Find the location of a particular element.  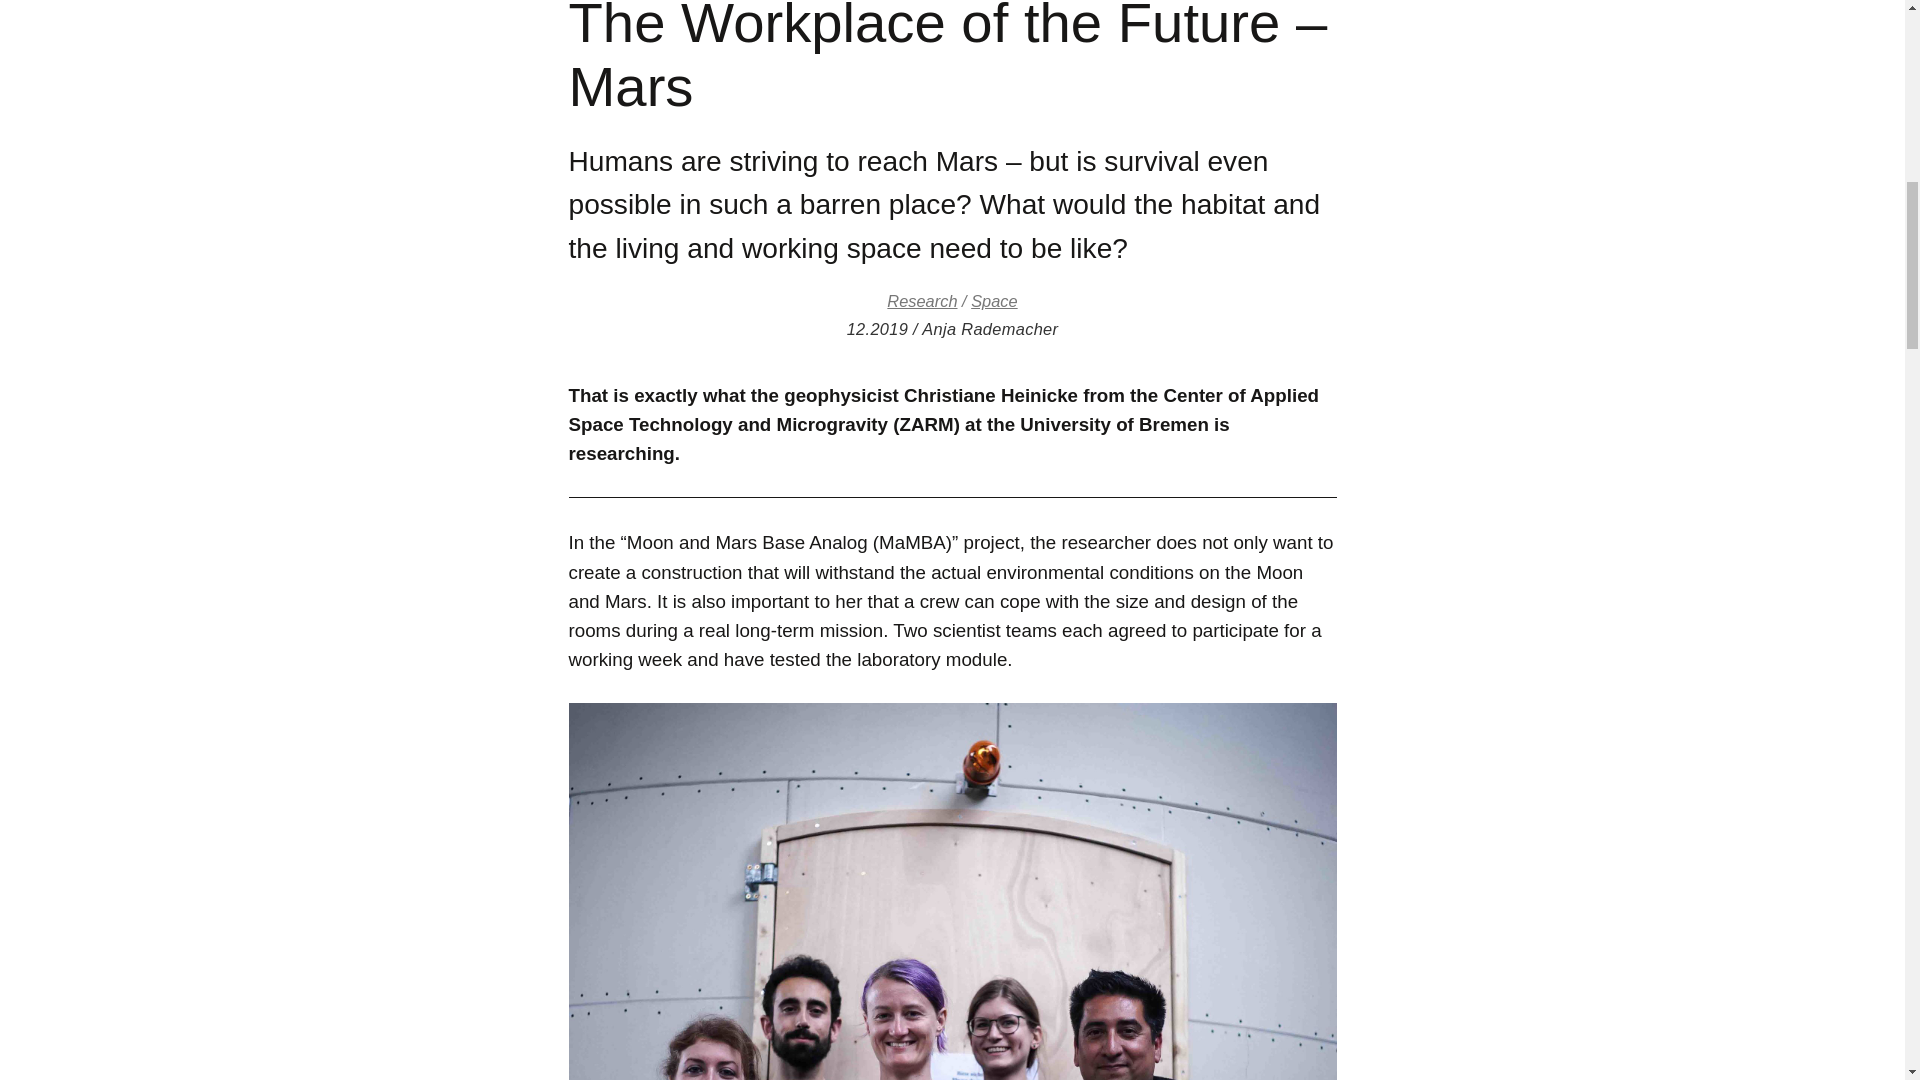

Space is located at coordinates (994, 300).